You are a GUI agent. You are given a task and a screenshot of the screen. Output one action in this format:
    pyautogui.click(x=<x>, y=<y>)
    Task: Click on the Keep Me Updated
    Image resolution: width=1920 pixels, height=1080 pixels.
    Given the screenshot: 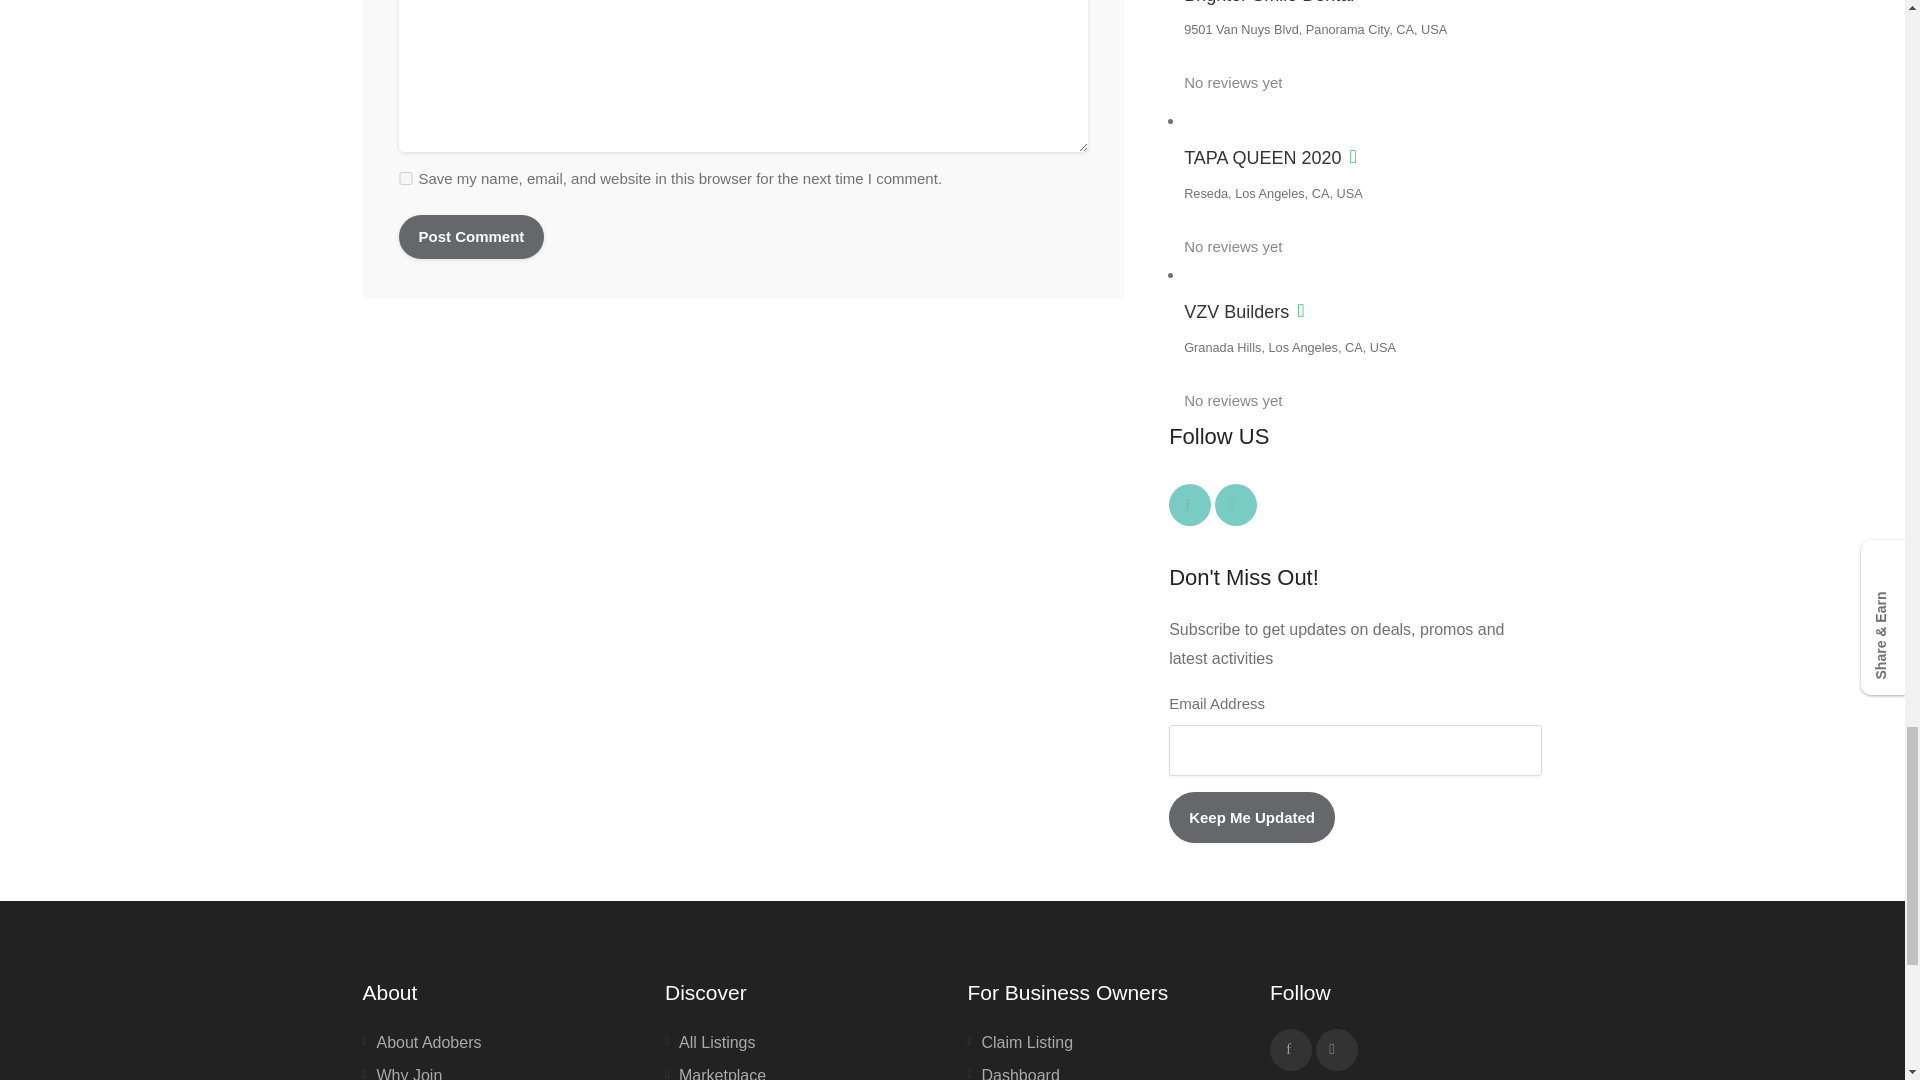 What is the action you would take?
    pyautogui.click(x=1252, y=817)
    